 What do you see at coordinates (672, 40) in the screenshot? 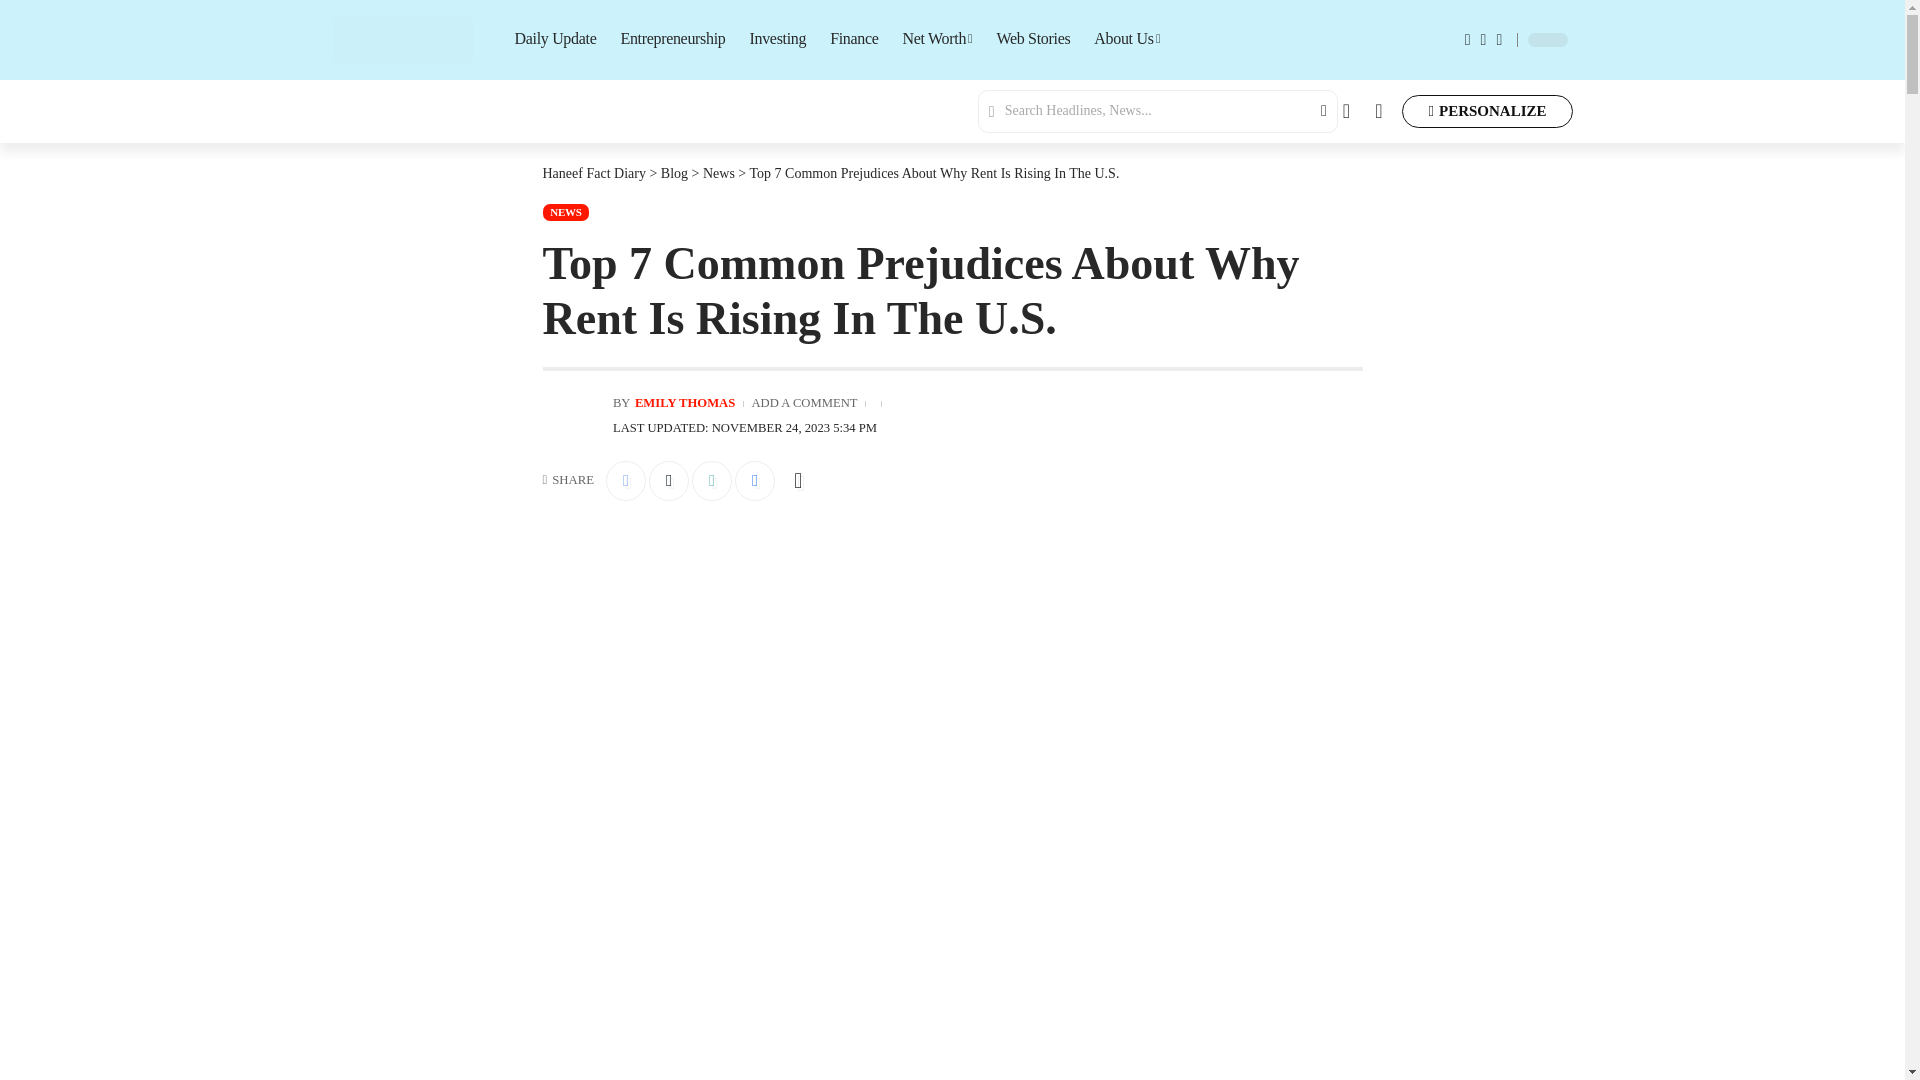
I see `Entrepreneurship` at bounding box center [672, 40].